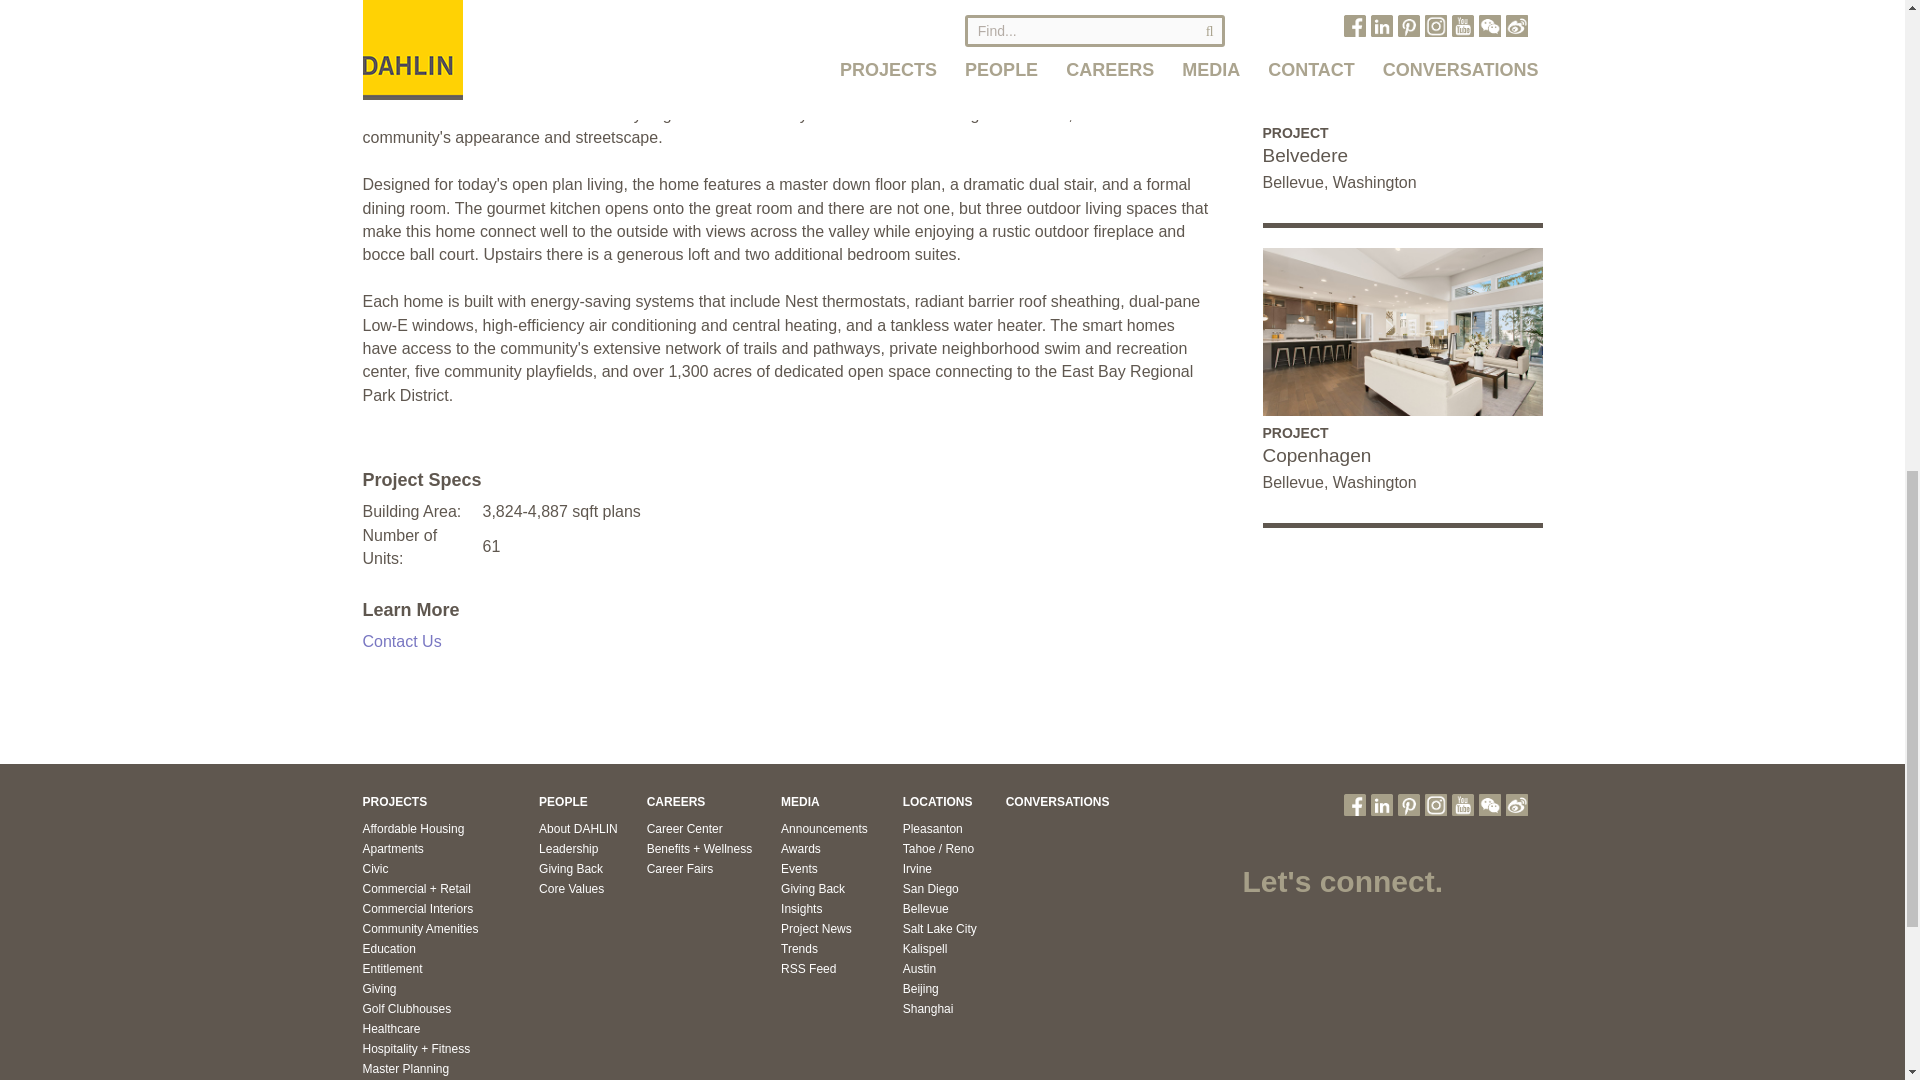 The height and width of the screenshot is (1080, 1920). Describe the element at coordinates (406, 1009) in the screenshot. I see `Golf Clubhouses` at that location.